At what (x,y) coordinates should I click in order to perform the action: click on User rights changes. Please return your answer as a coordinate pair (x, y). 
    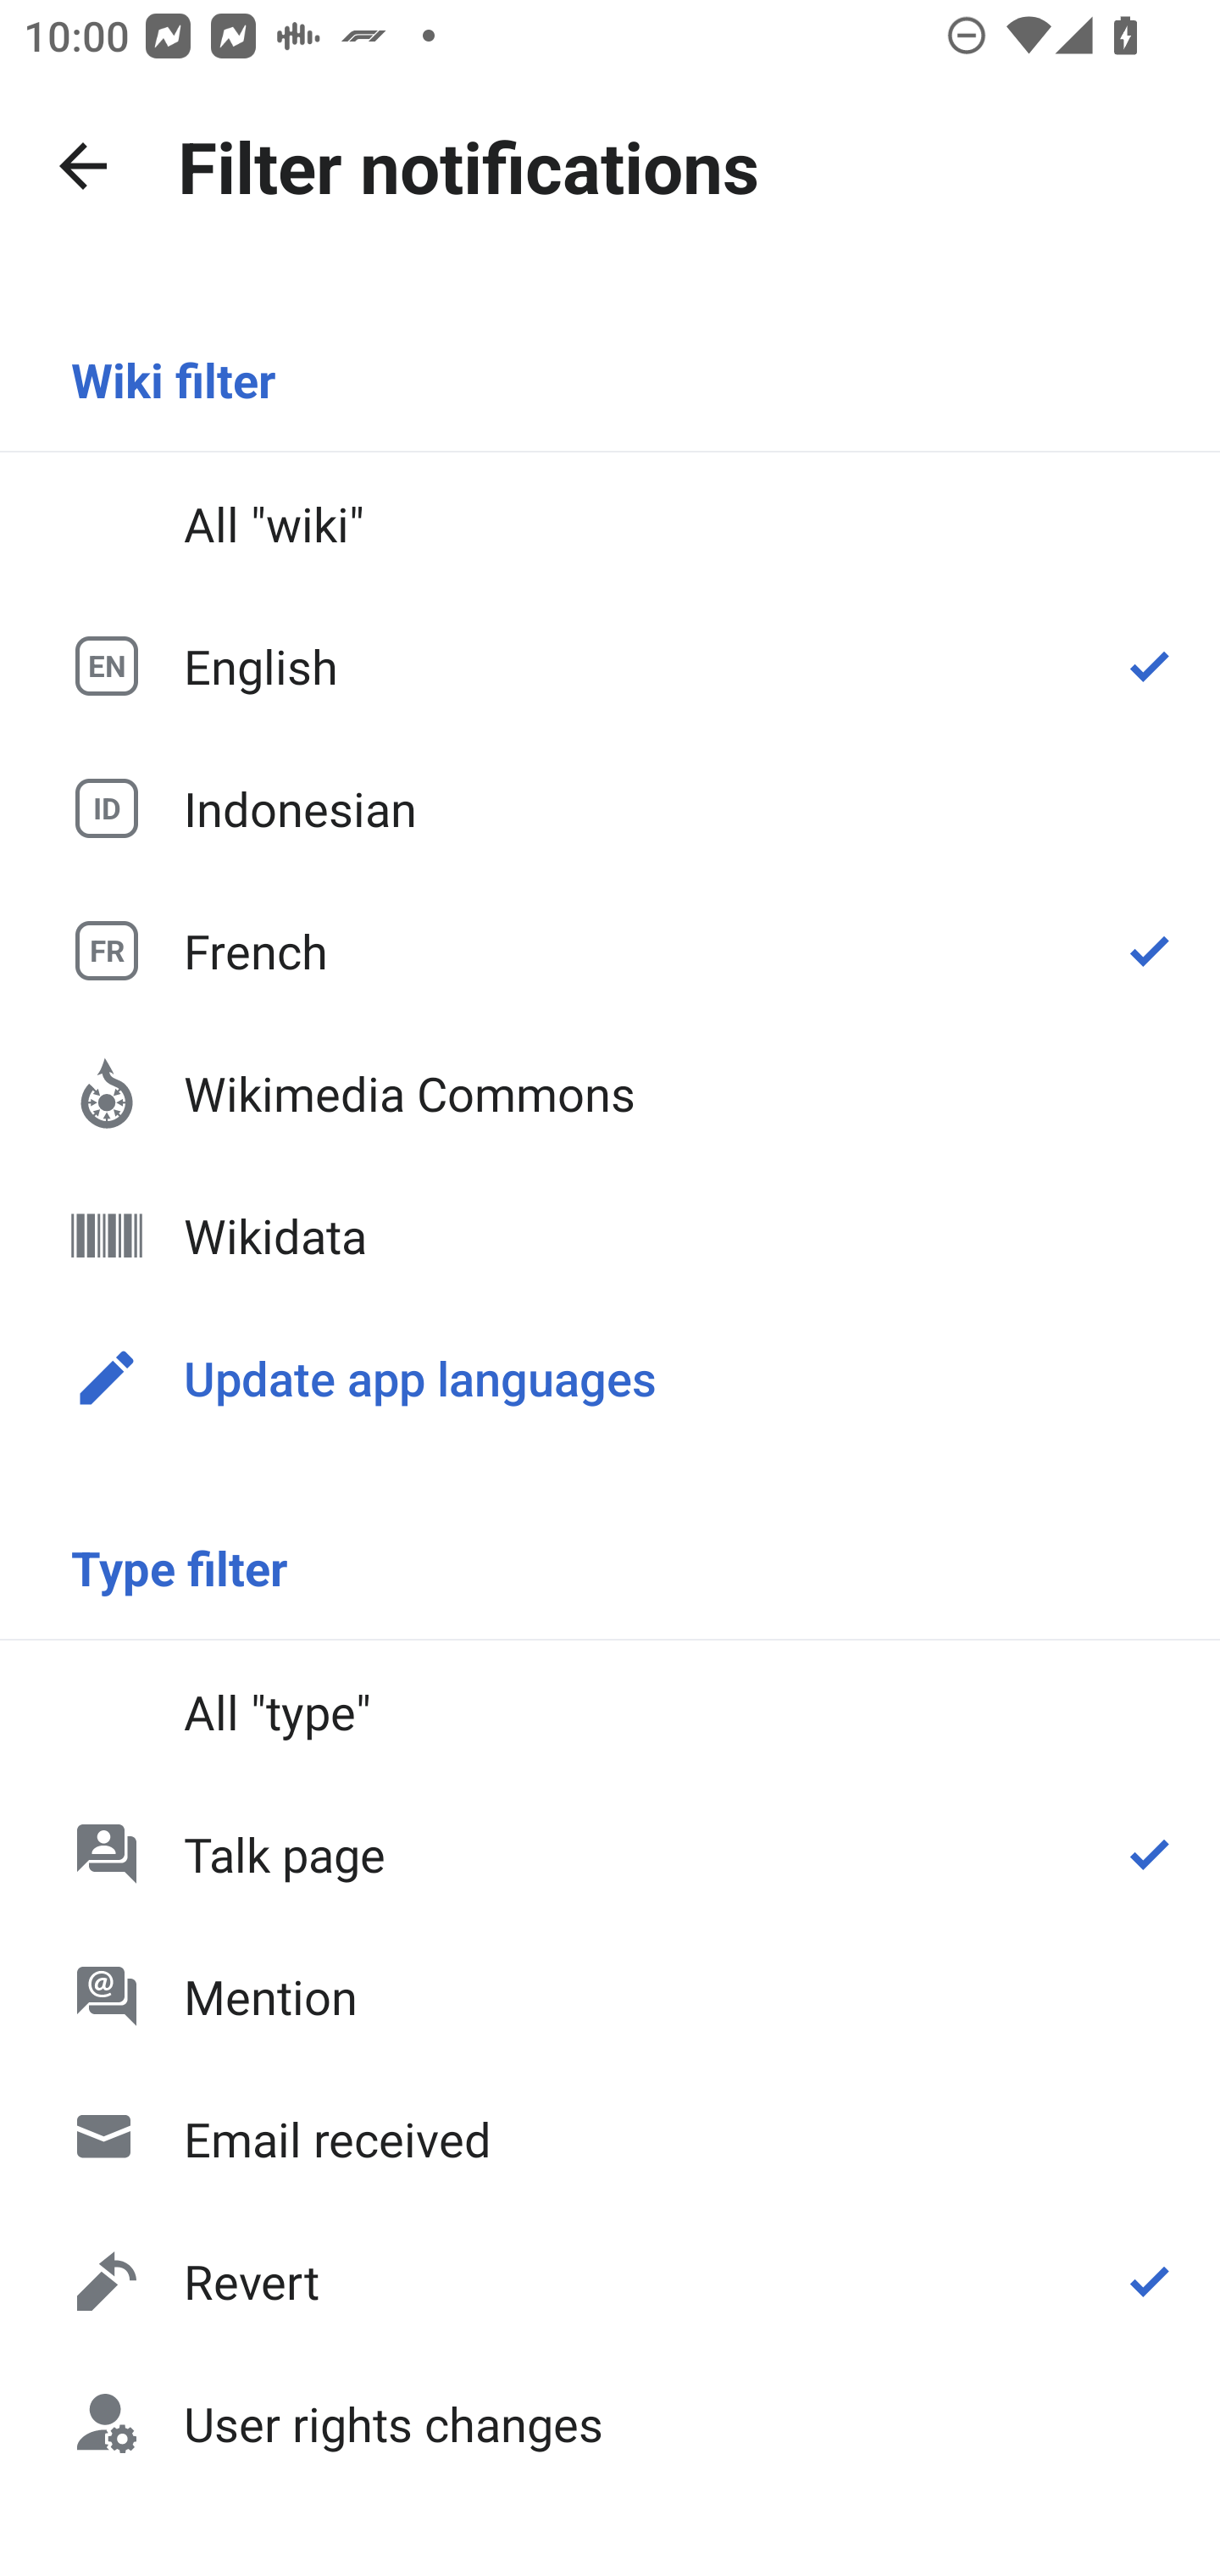
    Looking at the image, I should click on (610, 2422).